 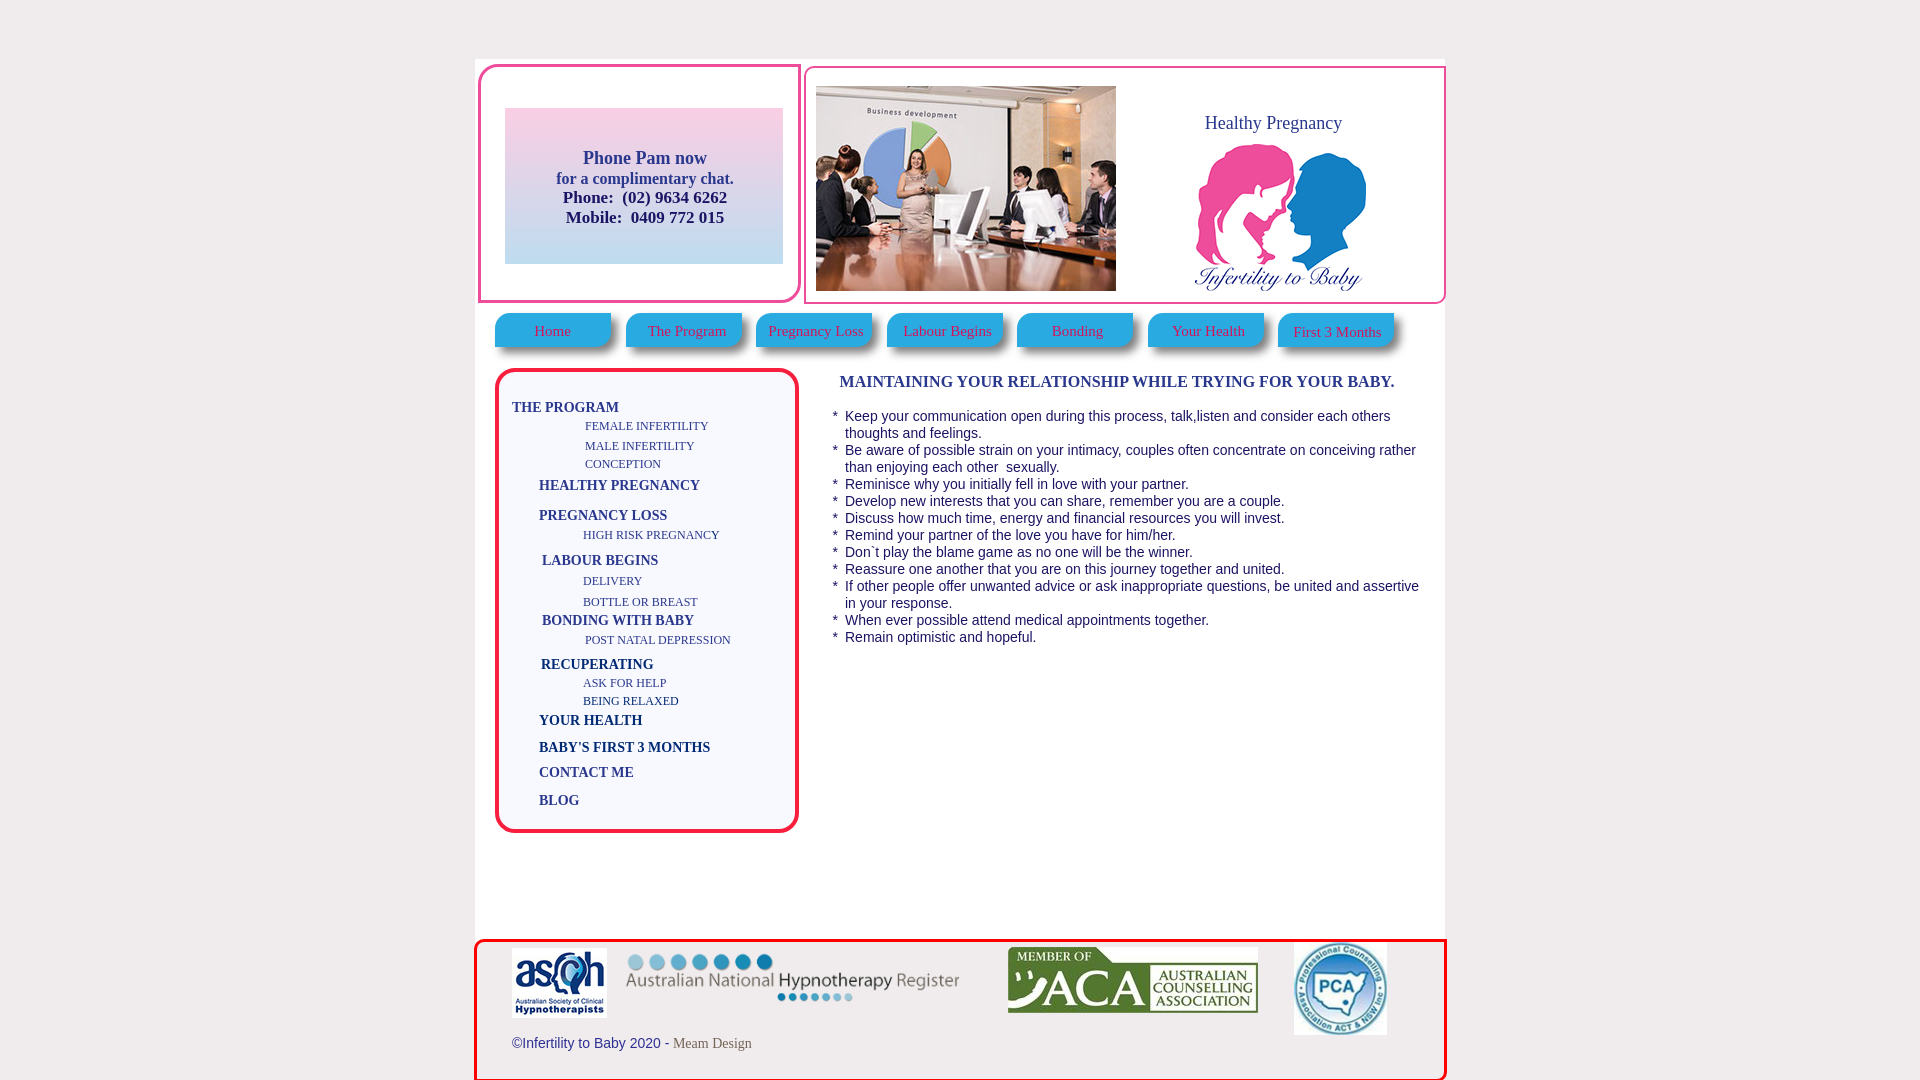 What do you see at coordinates (612, 581) in the screenshot?
I see `DELIVERY` at bounding box center [612, 581].